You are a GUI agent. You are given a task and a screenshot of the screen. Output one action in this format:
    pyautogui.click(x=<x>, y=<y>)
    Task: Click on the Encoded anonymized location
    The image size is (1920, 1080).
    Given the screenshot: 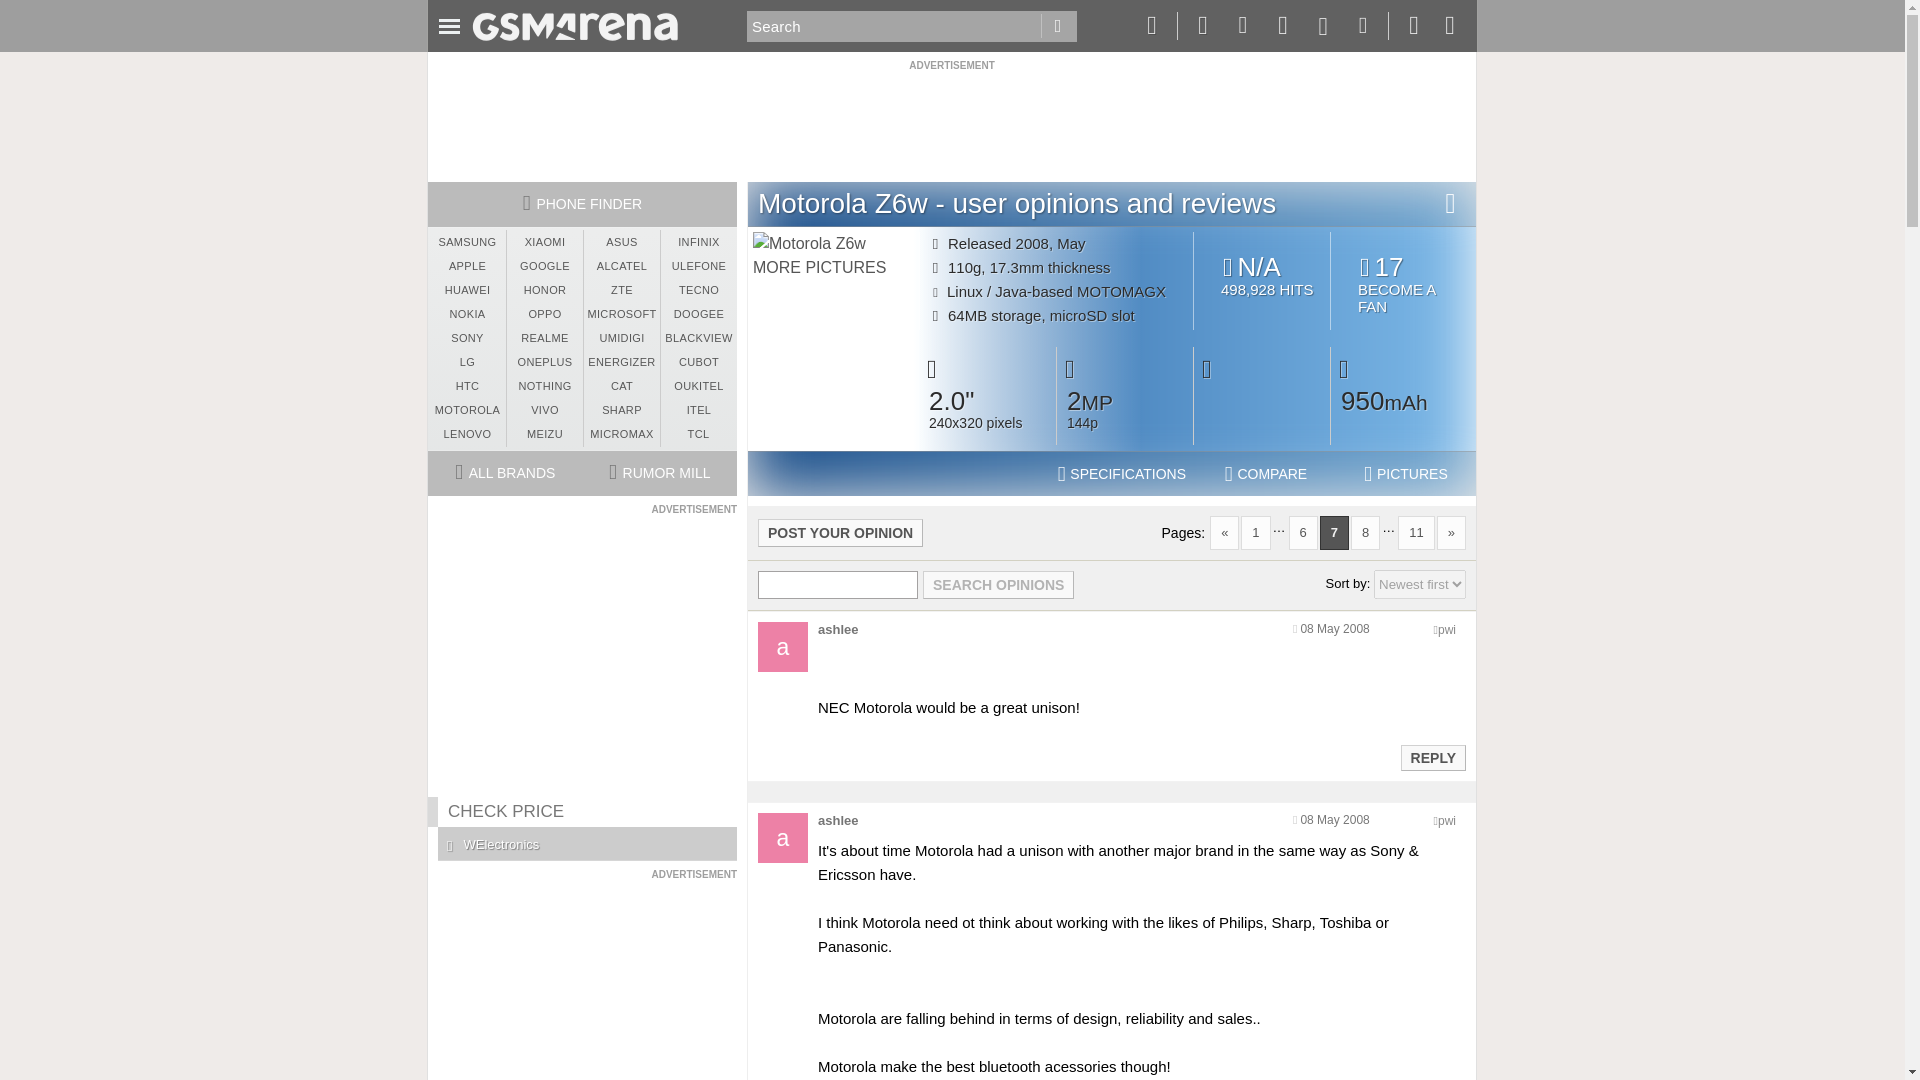 What is the action you would take?
    pyautogui.click(x=1446, y=821)
    